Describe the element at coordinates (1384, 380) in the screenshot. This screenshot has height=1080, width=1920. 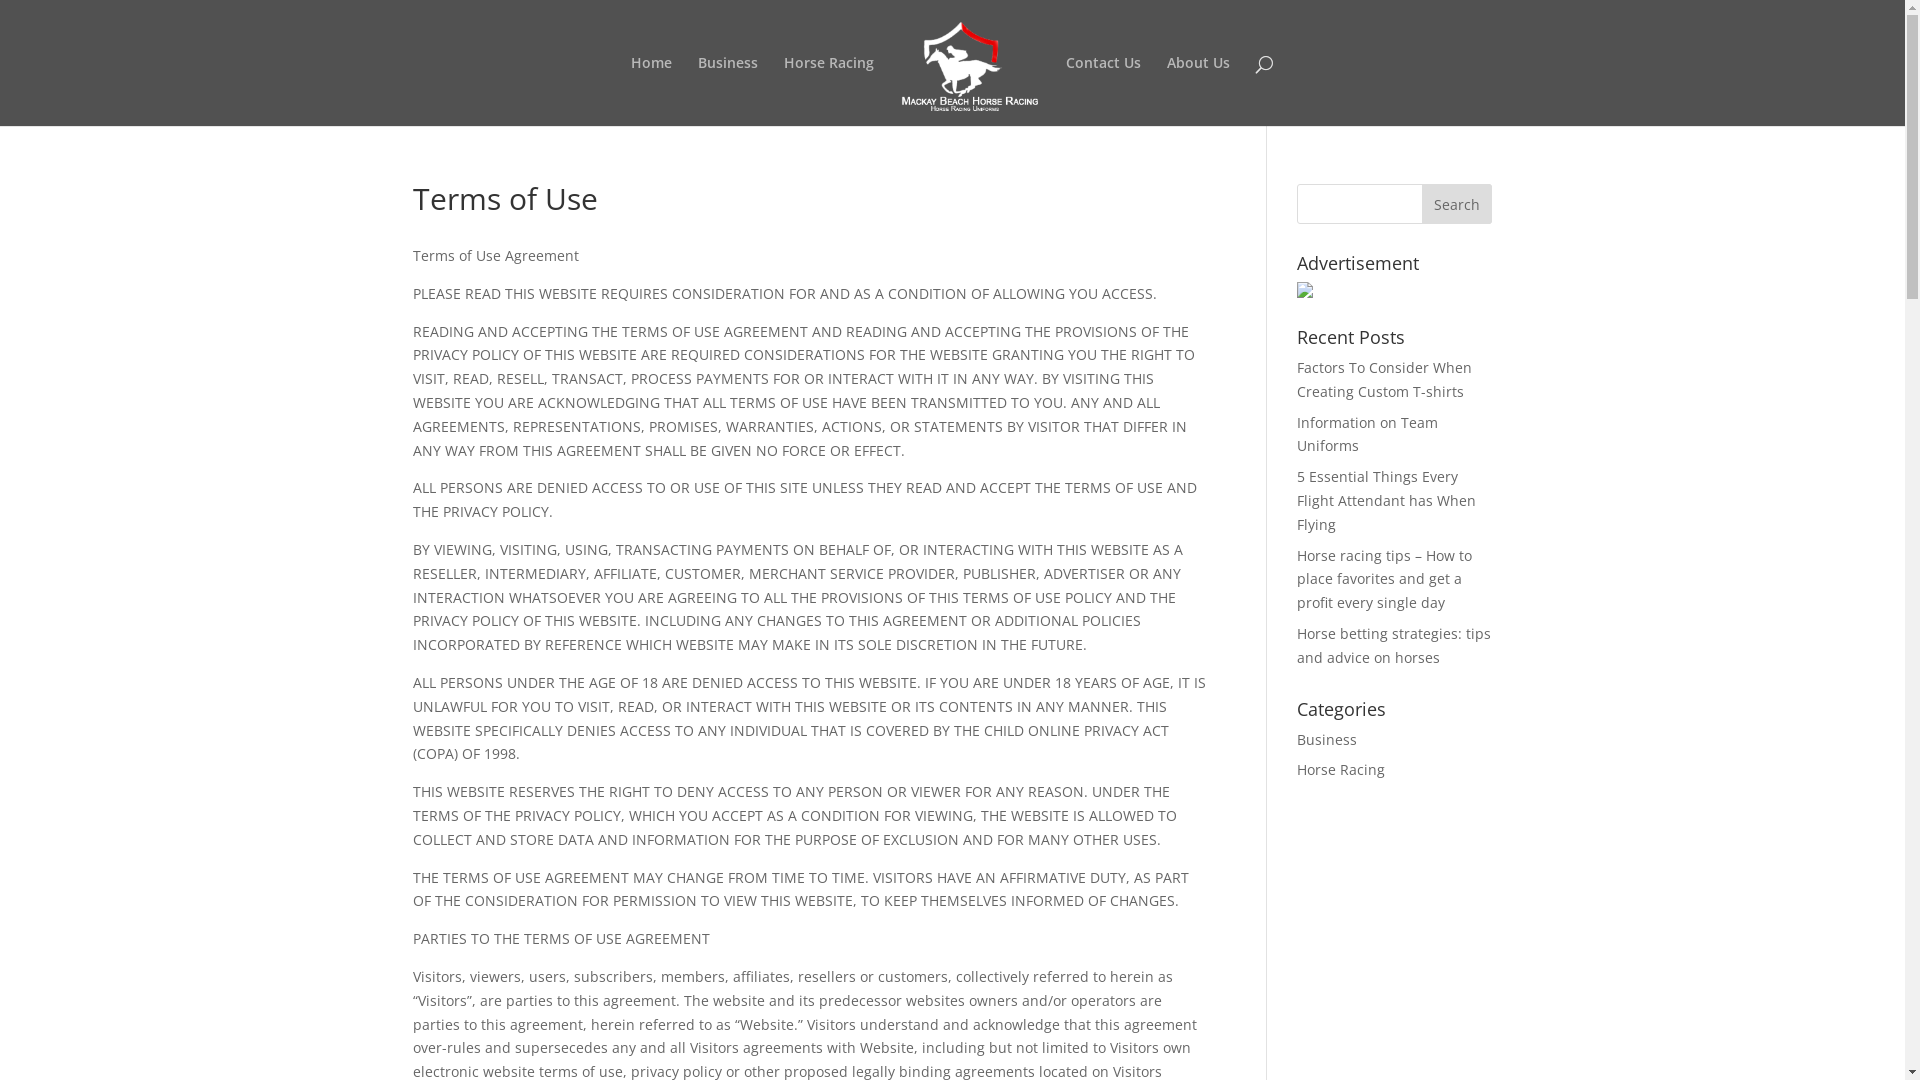
I see `Factors To Consider When Creating Custom T-shirts` at that location.